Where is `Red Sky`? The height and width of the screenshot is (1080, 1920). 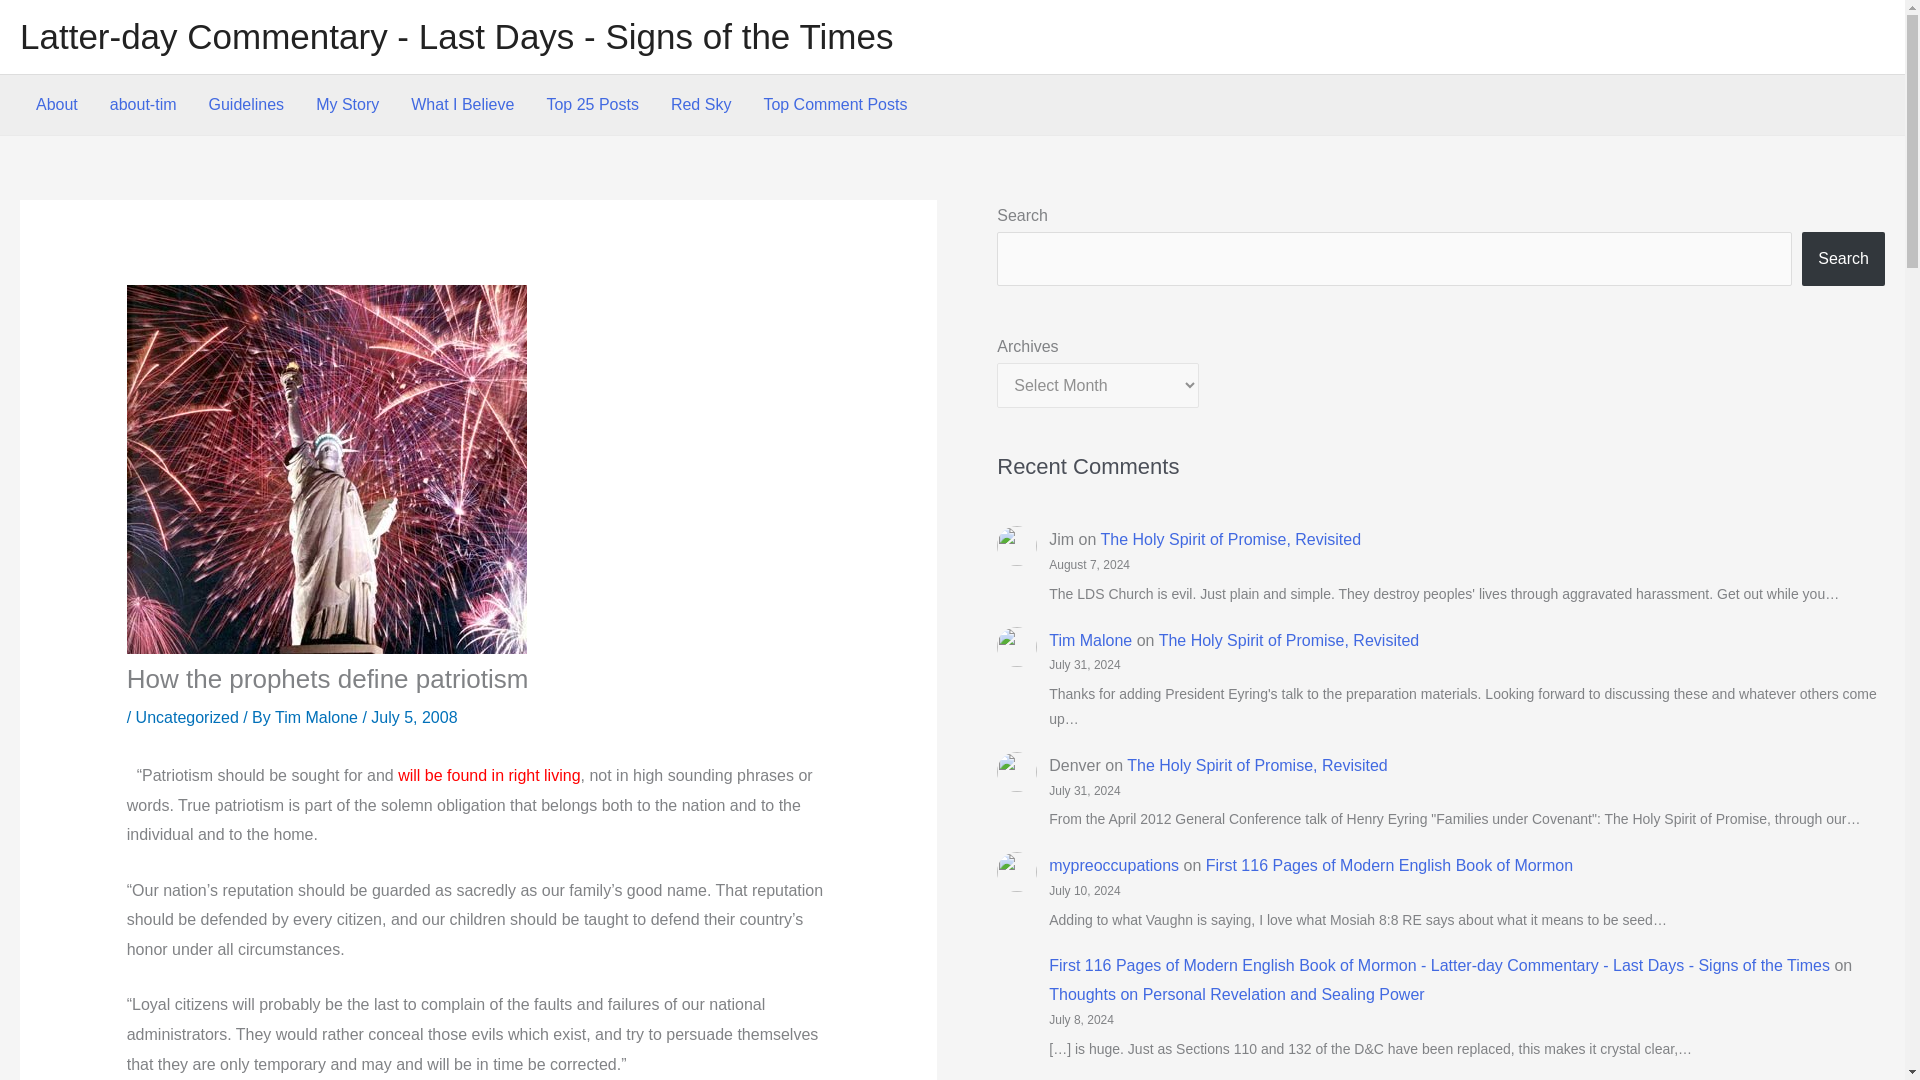
Red Sky is located at coordinates (700, 104).